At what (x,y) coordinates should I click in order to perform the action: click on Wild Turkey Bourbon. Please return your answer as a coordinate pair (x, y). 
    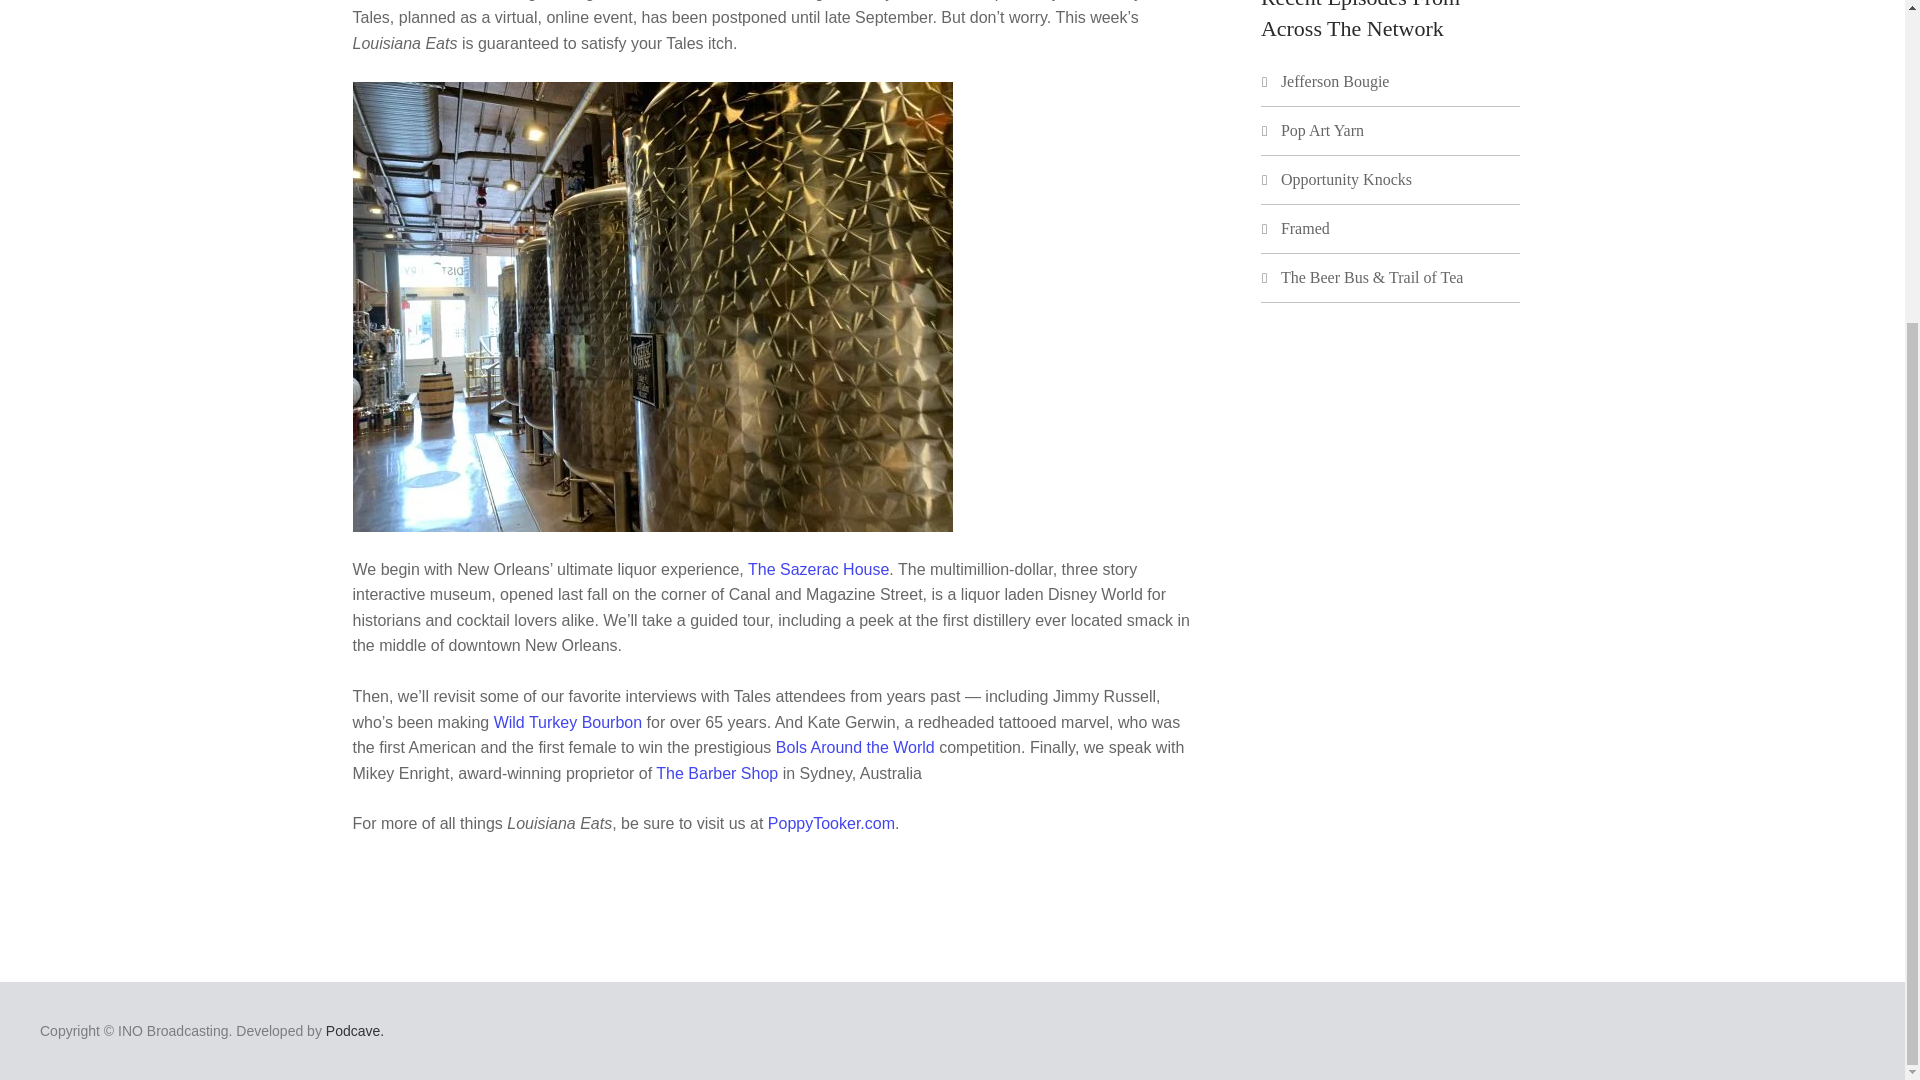
    Looking at the image, I should click on (568, 722).